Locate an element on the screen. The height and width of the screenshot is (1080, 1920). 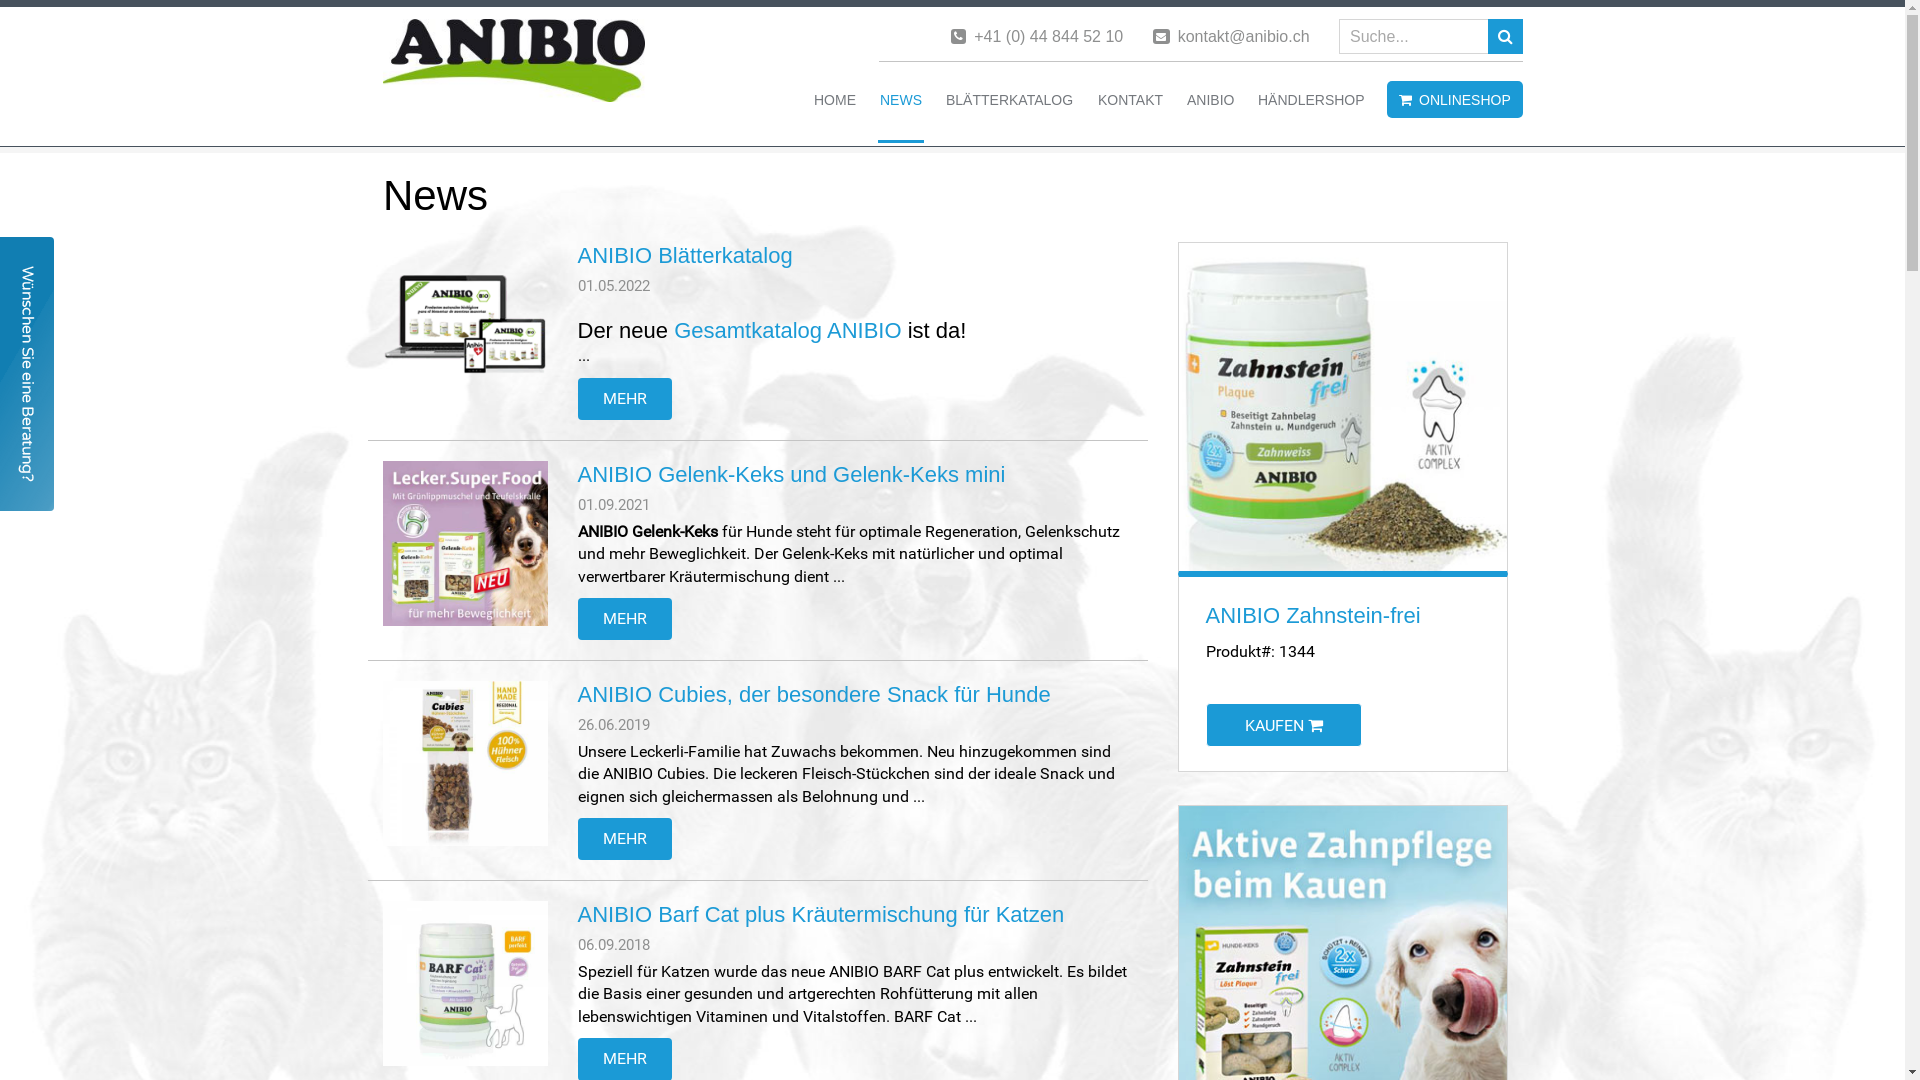
kontakt@anibio.ch is located at coordinates (1244, 36).